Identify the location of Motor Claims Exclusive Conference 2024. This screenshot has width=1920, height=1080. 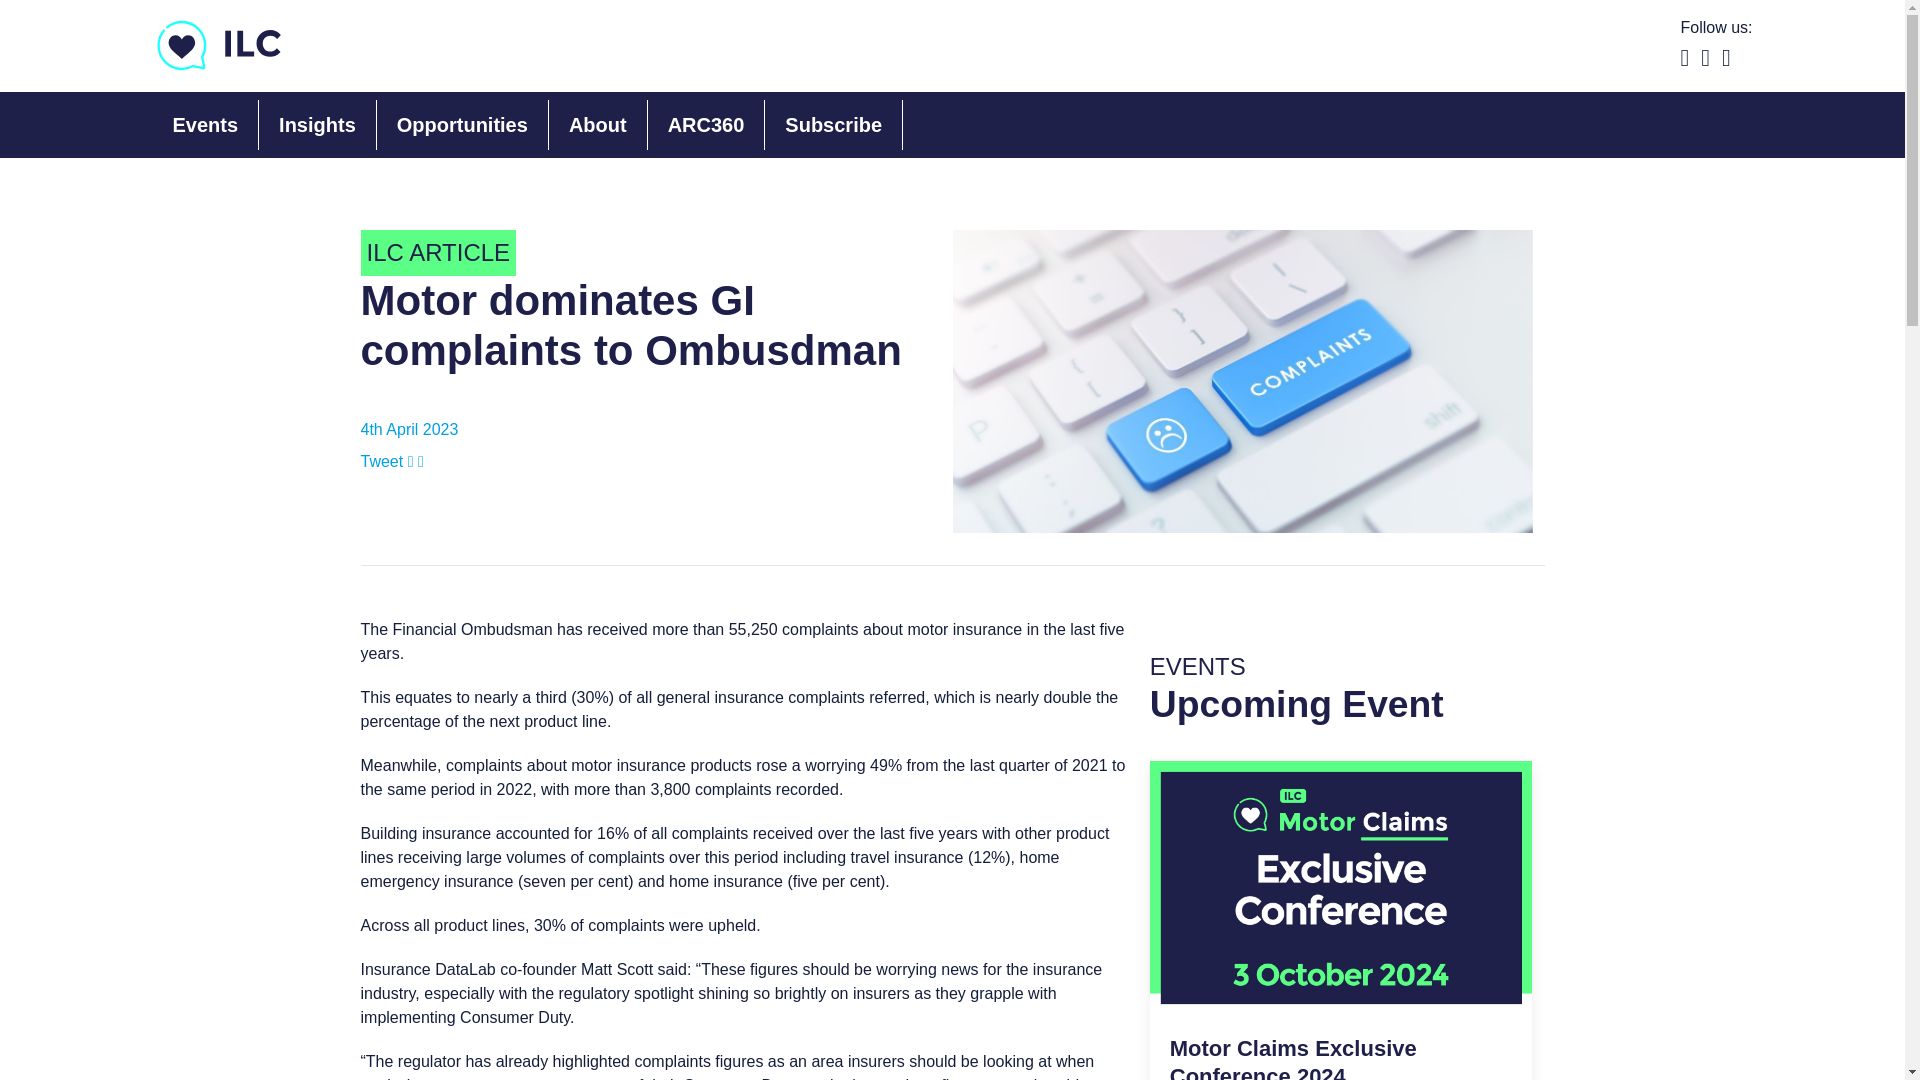
(833, 125).